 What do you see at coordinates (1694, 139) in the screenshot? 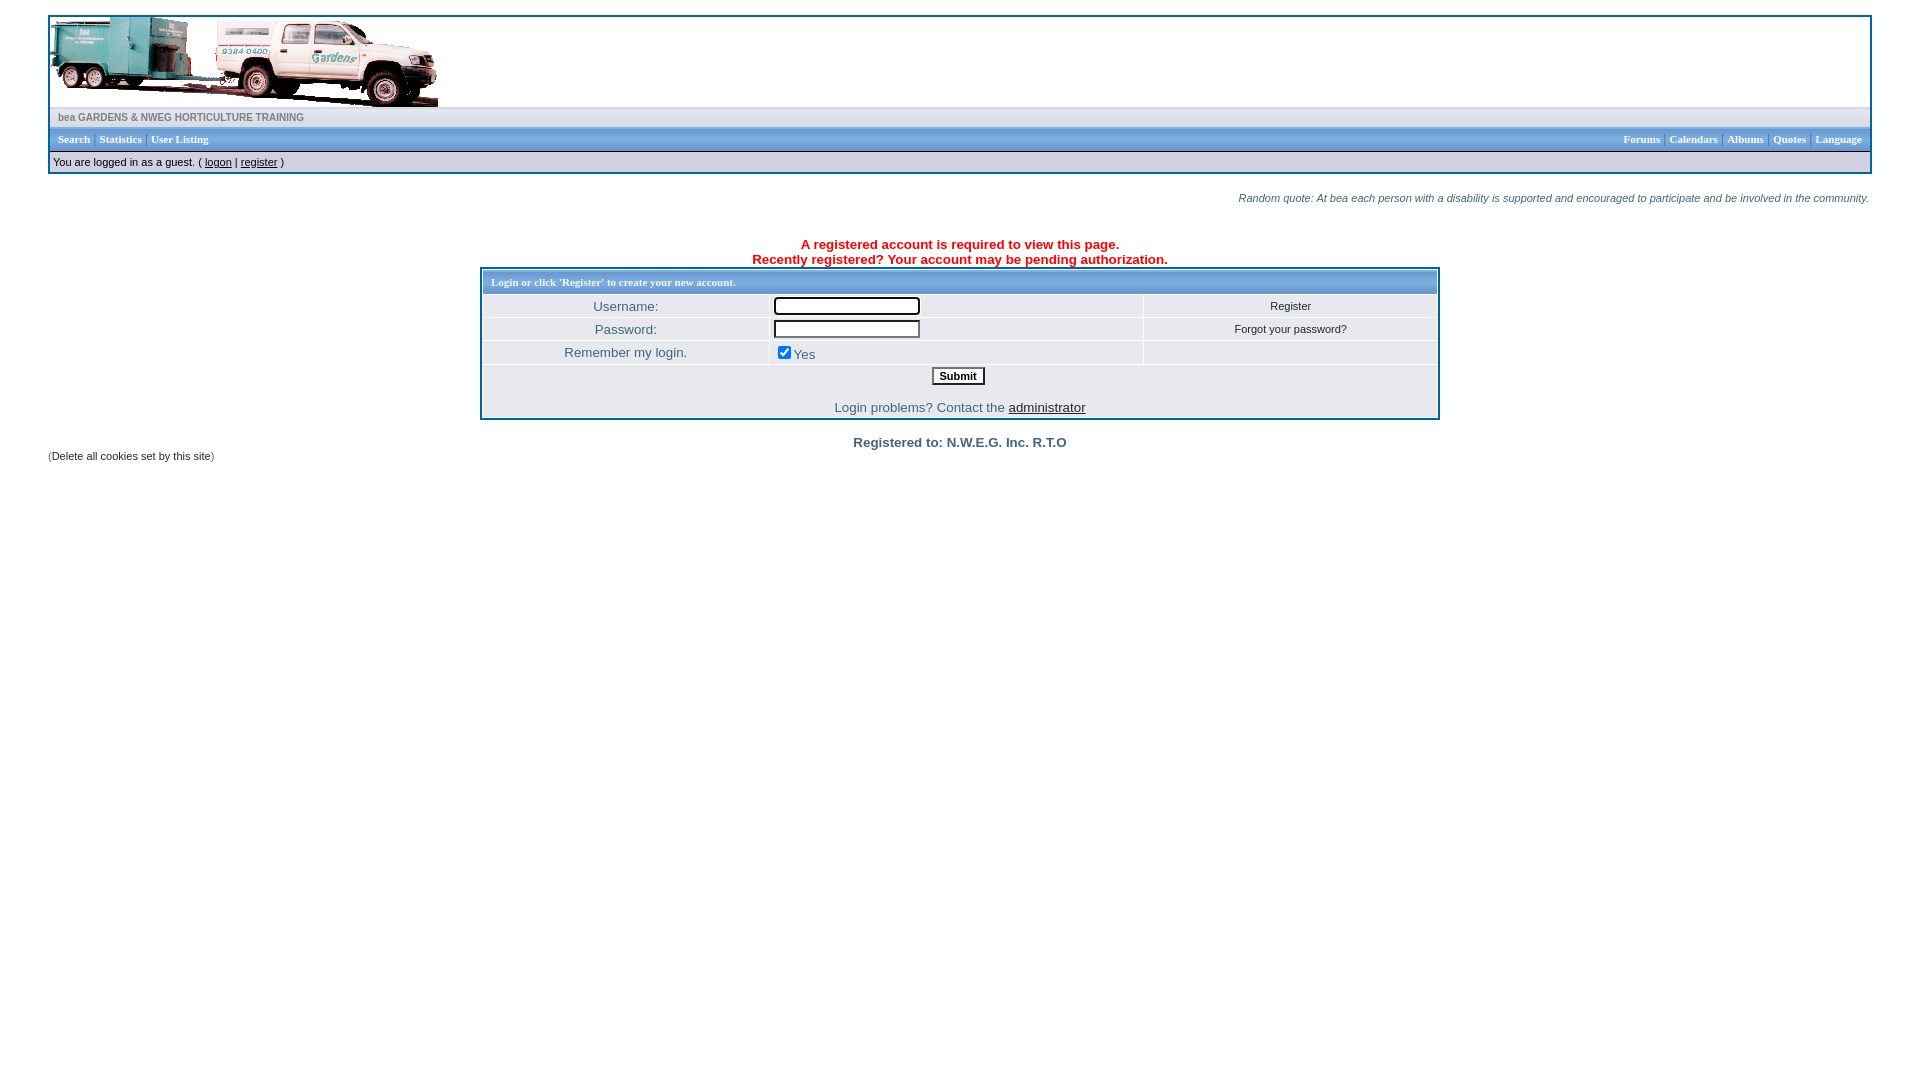
I see `Calendars` at bounding box center [1694, 139].